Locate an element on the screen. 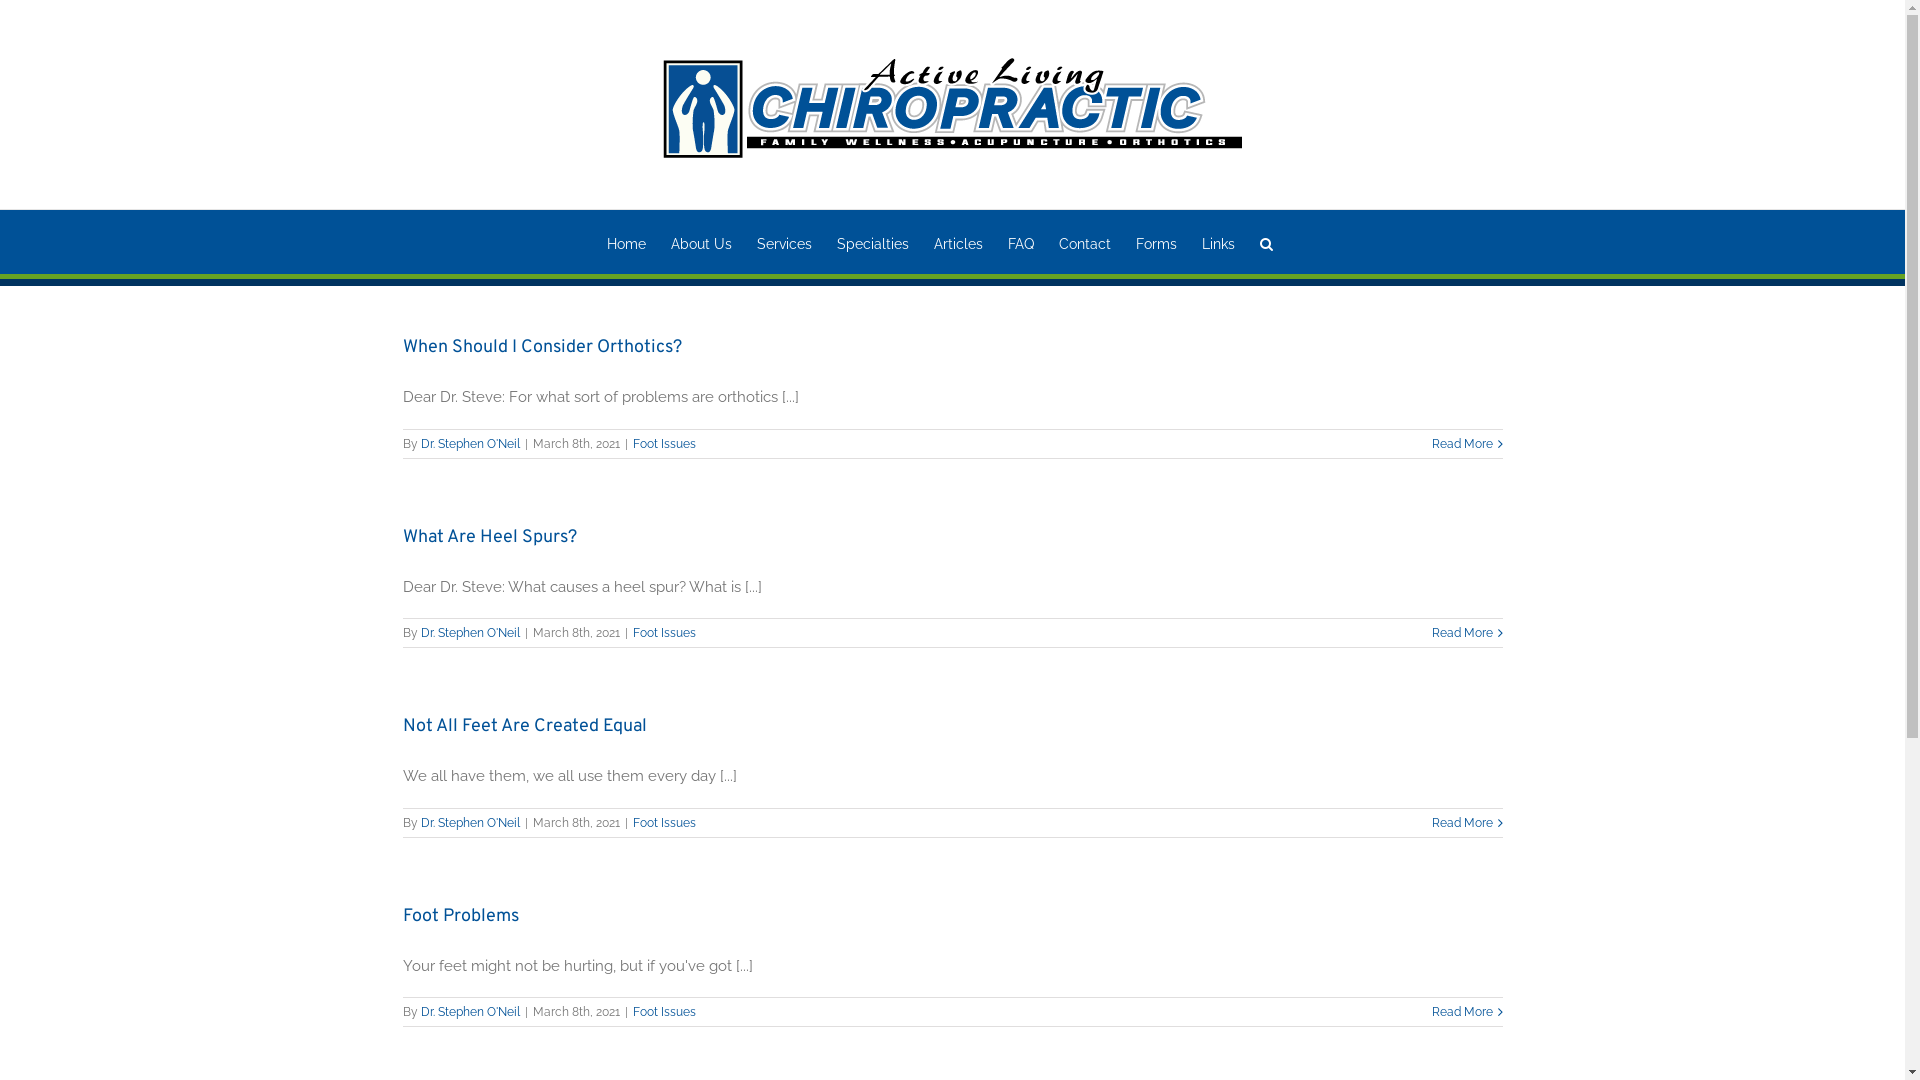 The height and width of the screenshot is (1080, 1920). Dr. Stephen O'Neil is located at coordinates (470, 1012).